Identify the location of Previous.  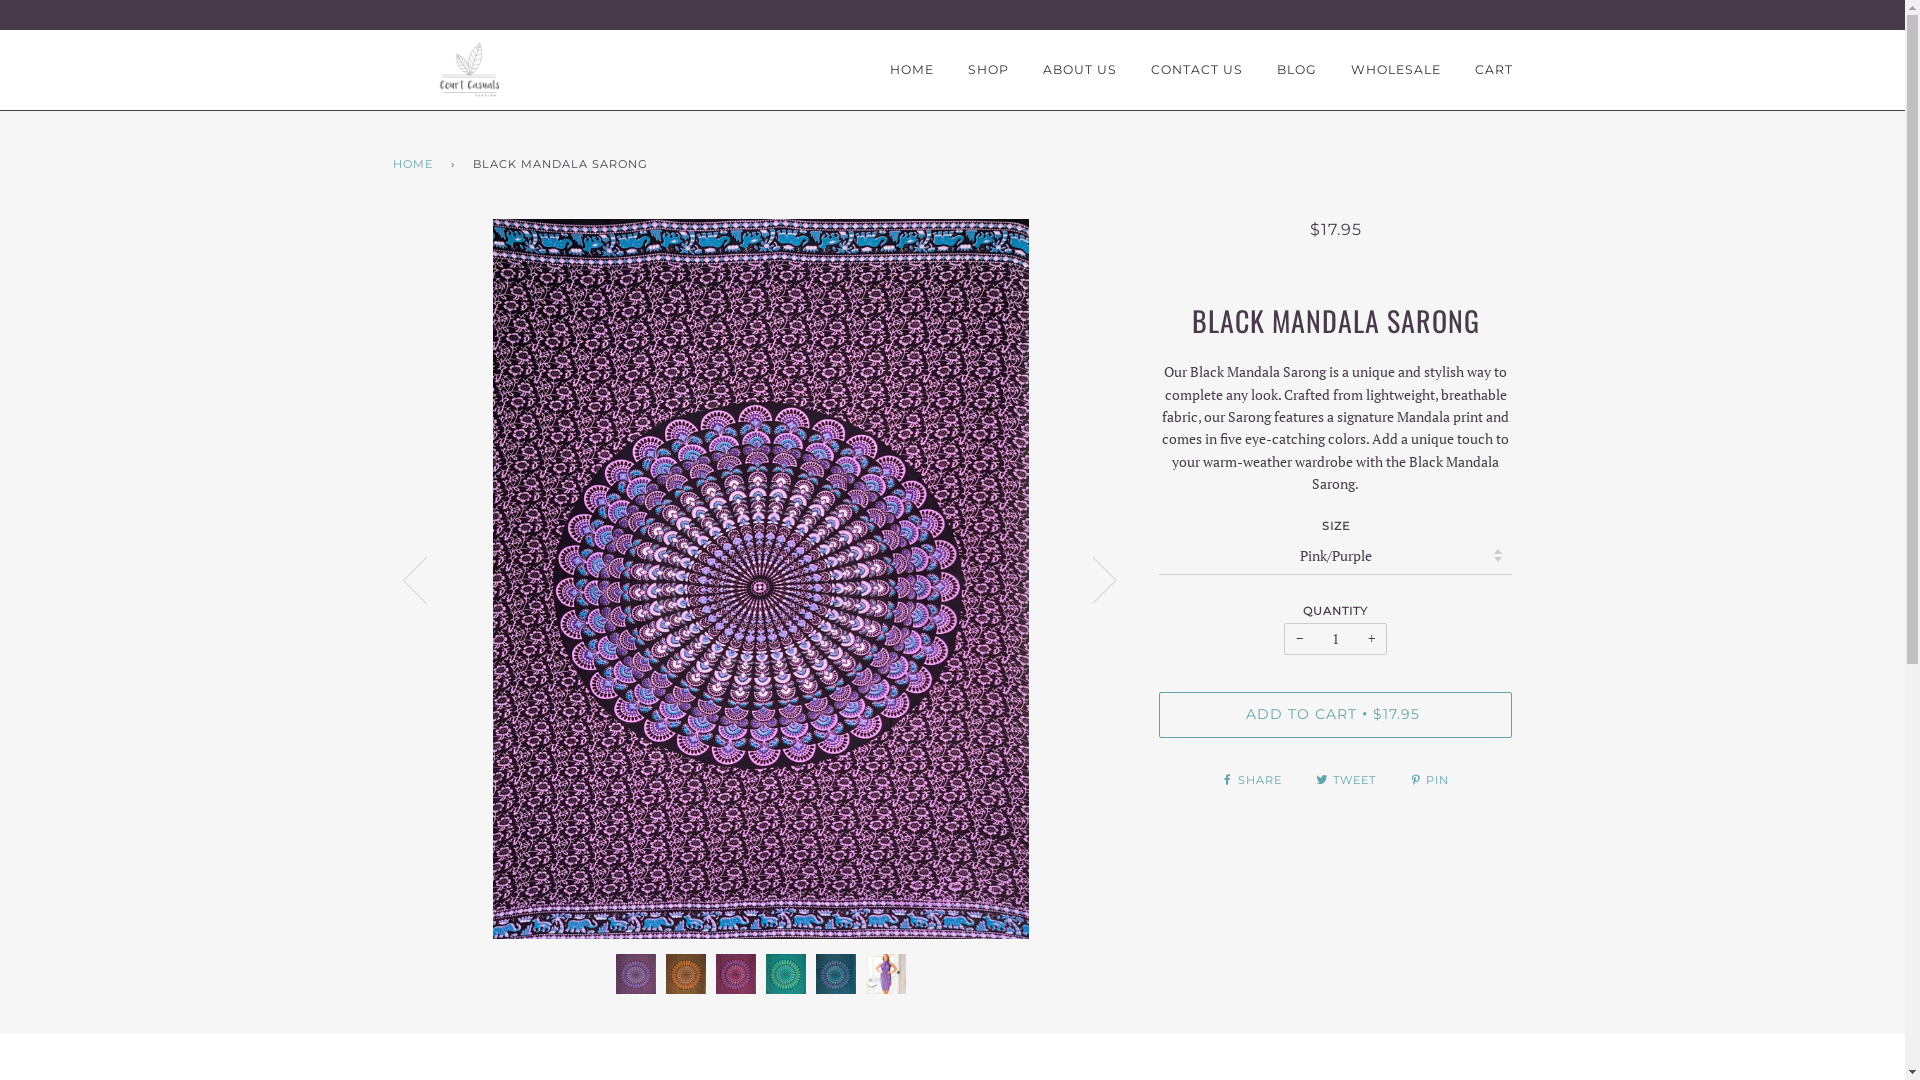
(426, 579).